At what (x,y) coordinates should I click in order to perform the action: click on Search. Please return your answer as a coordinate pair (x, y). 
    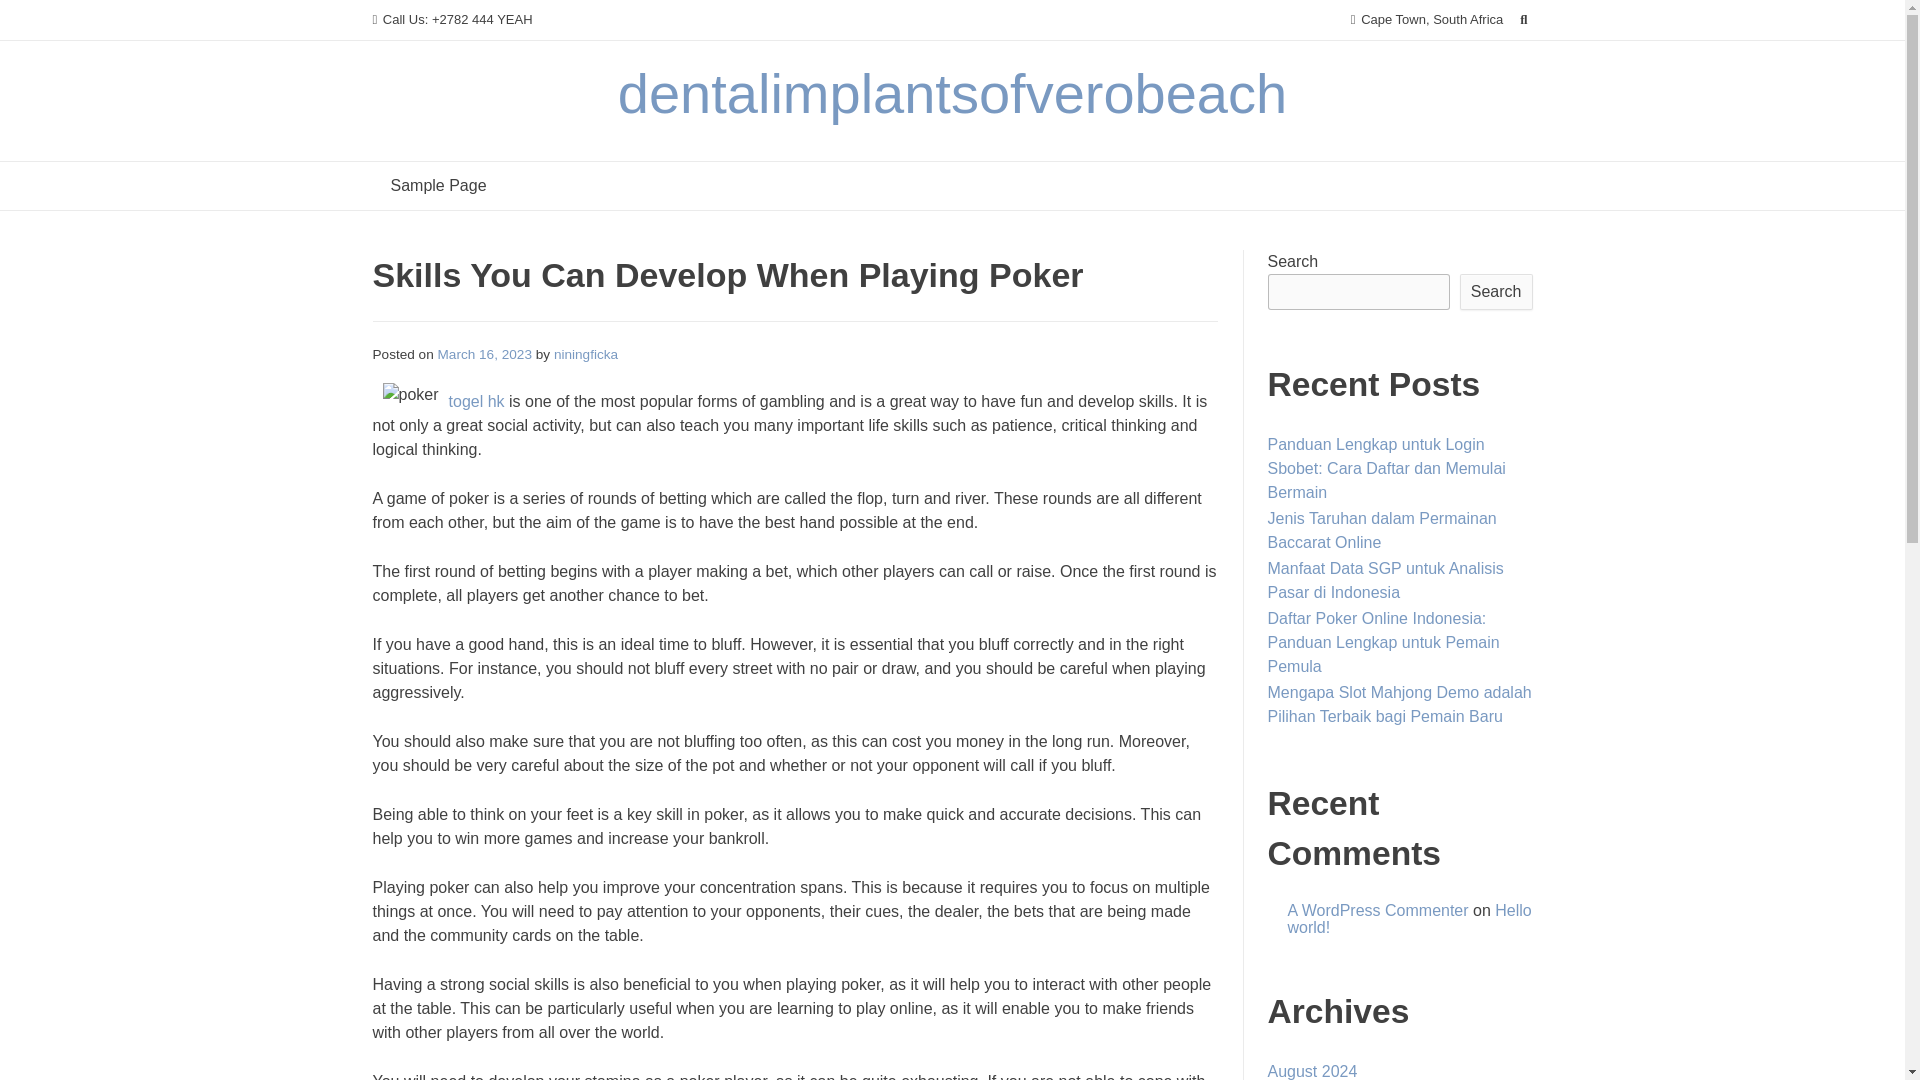
    Looking at the image, I should click on (36, 18).